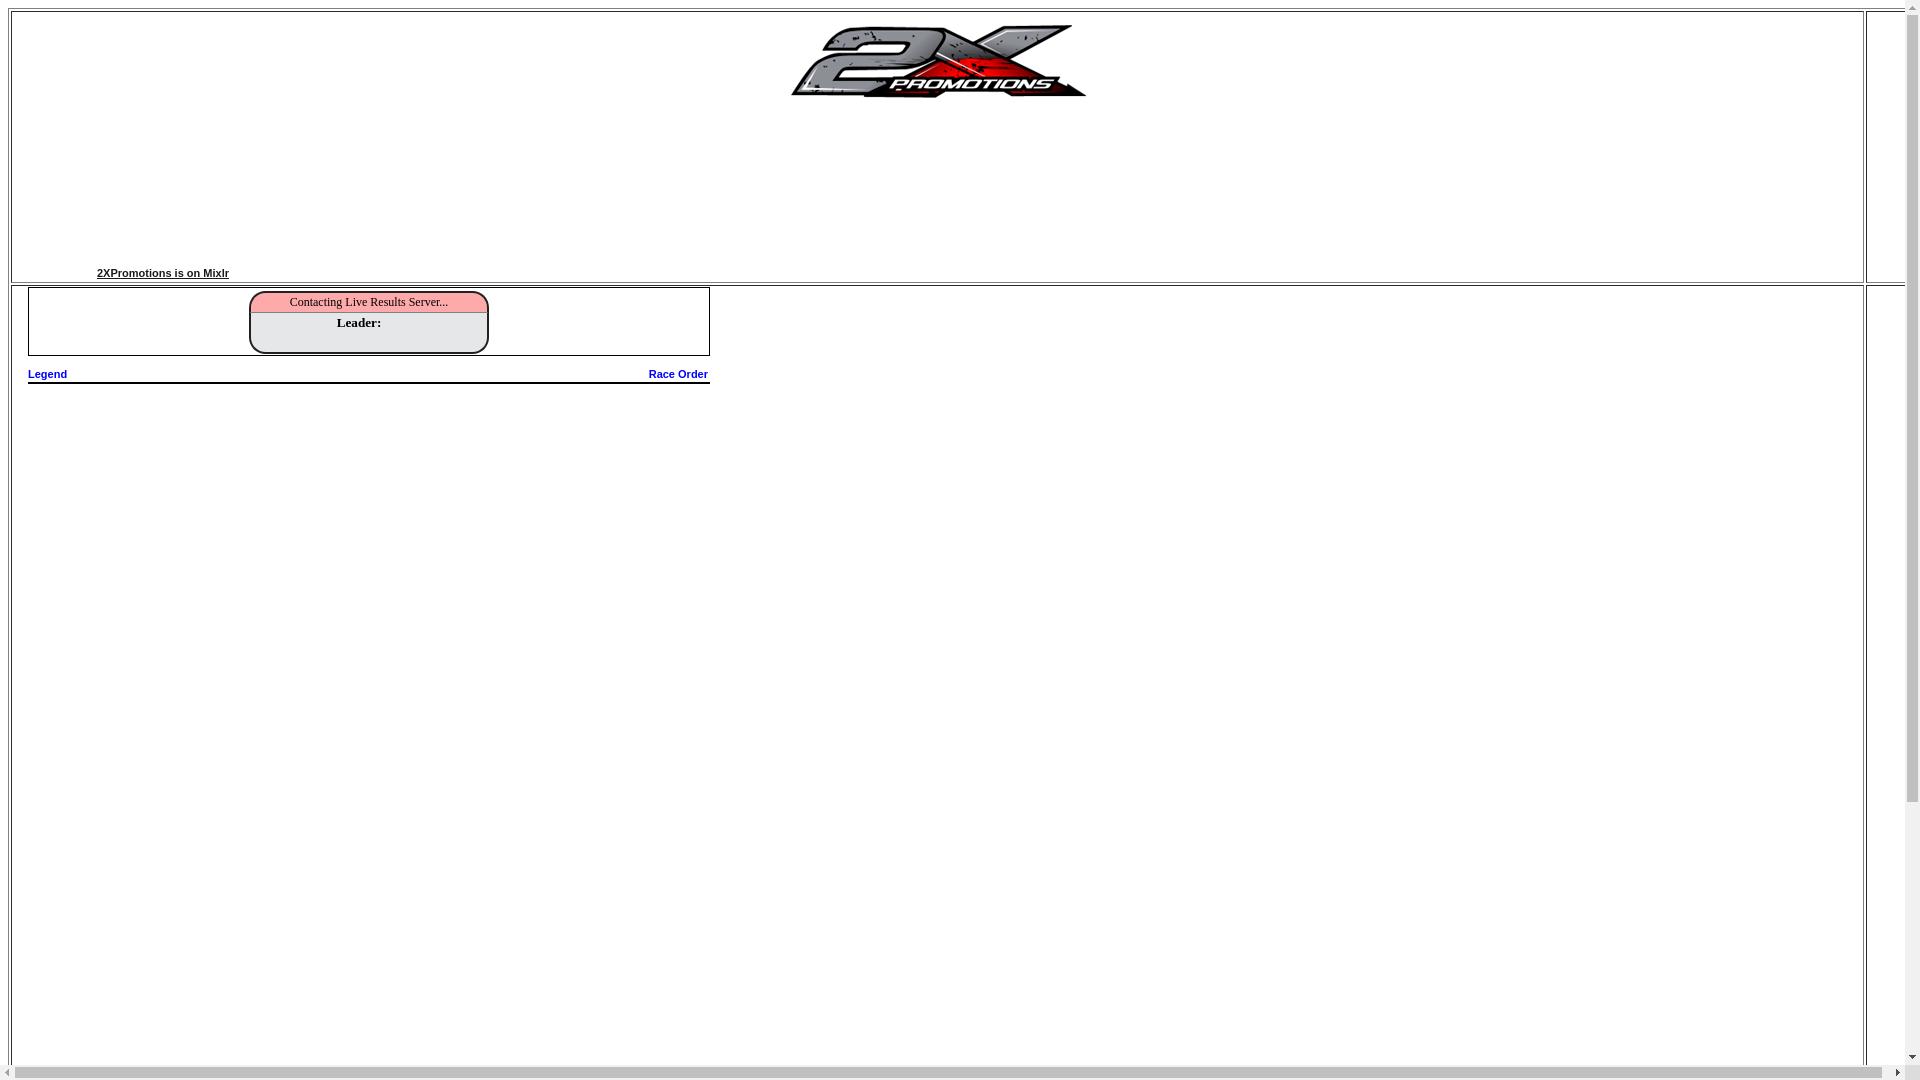 The height and width of the screenshot is (1080, 1920). What do you see at coordinates (938, 59) in the screenshot?
I see `2X PROMOTIONS` at bounding box center [938, 59].